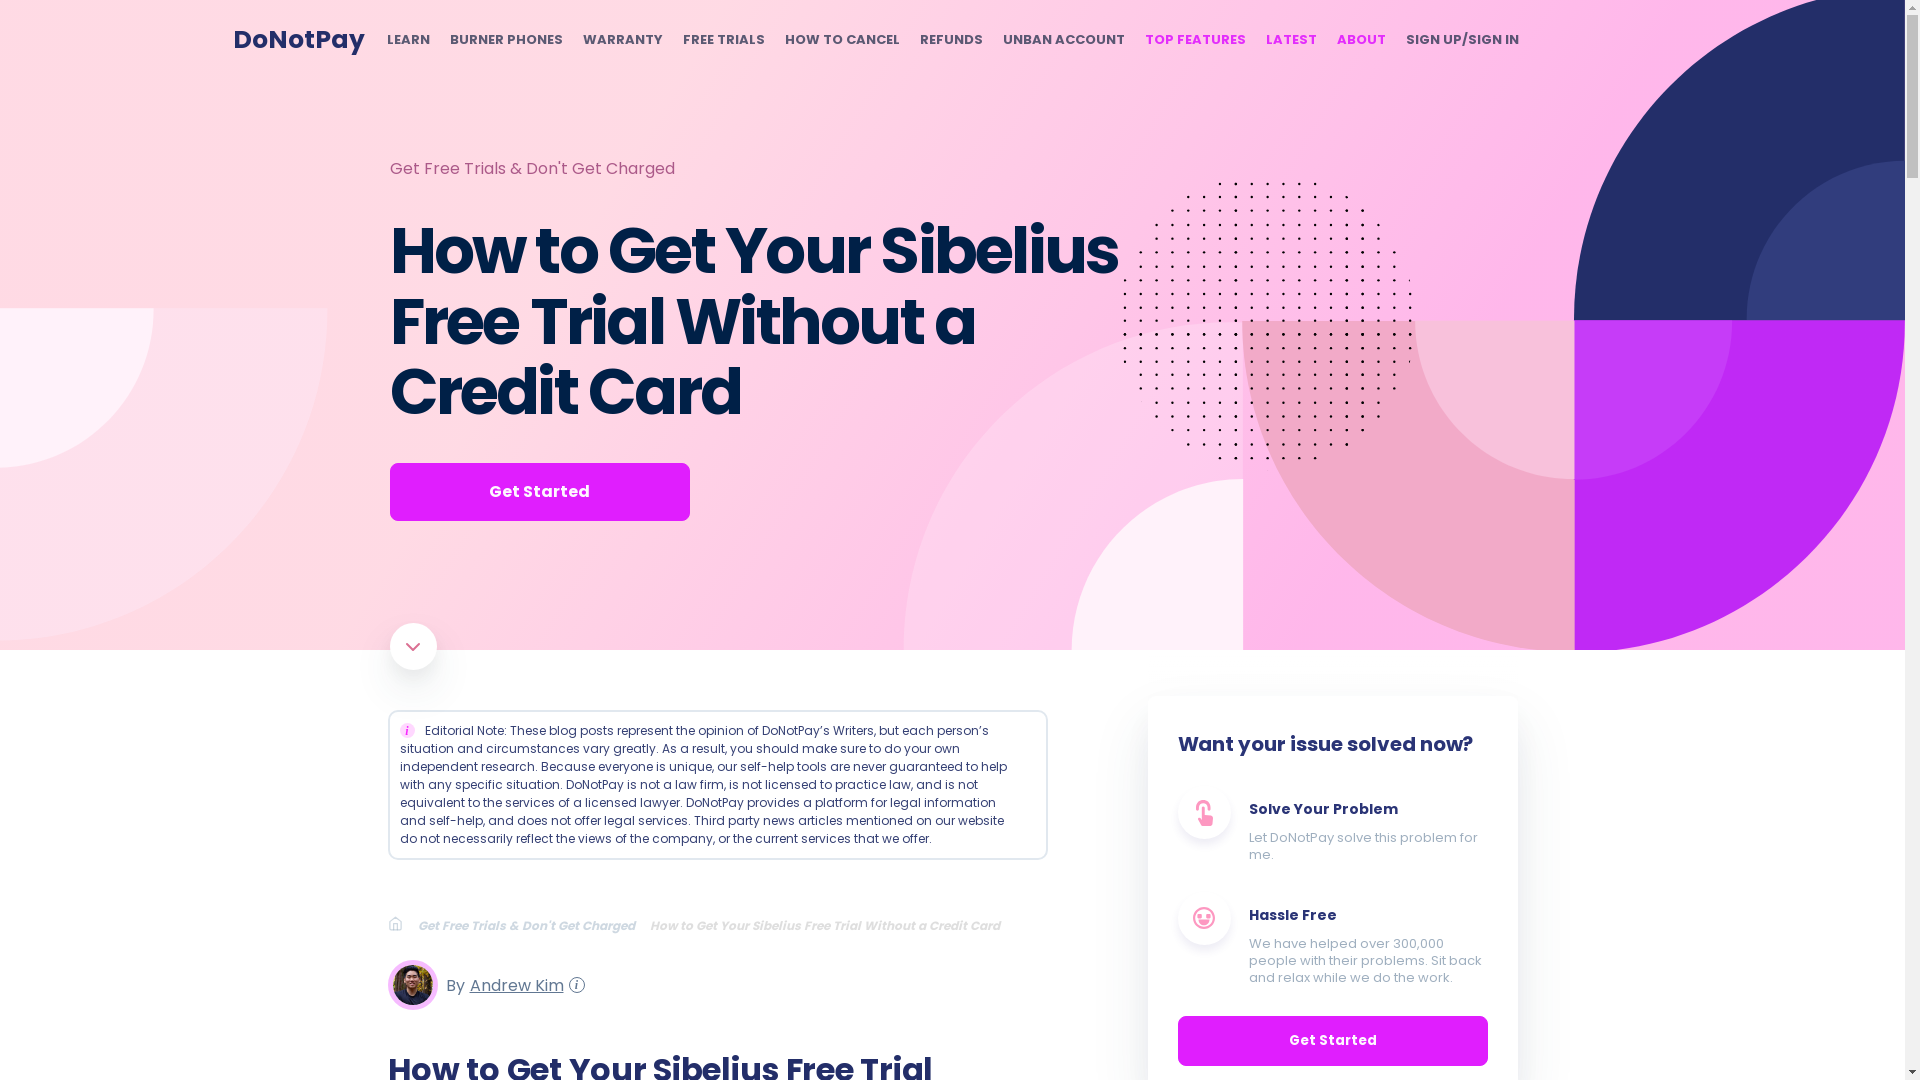 The height and width of the screenshot is (1080, 1920). What do you see at coordinates (298, 39) in the screenshot?
I see `DoNotPay` at bounding box center [298, 39].